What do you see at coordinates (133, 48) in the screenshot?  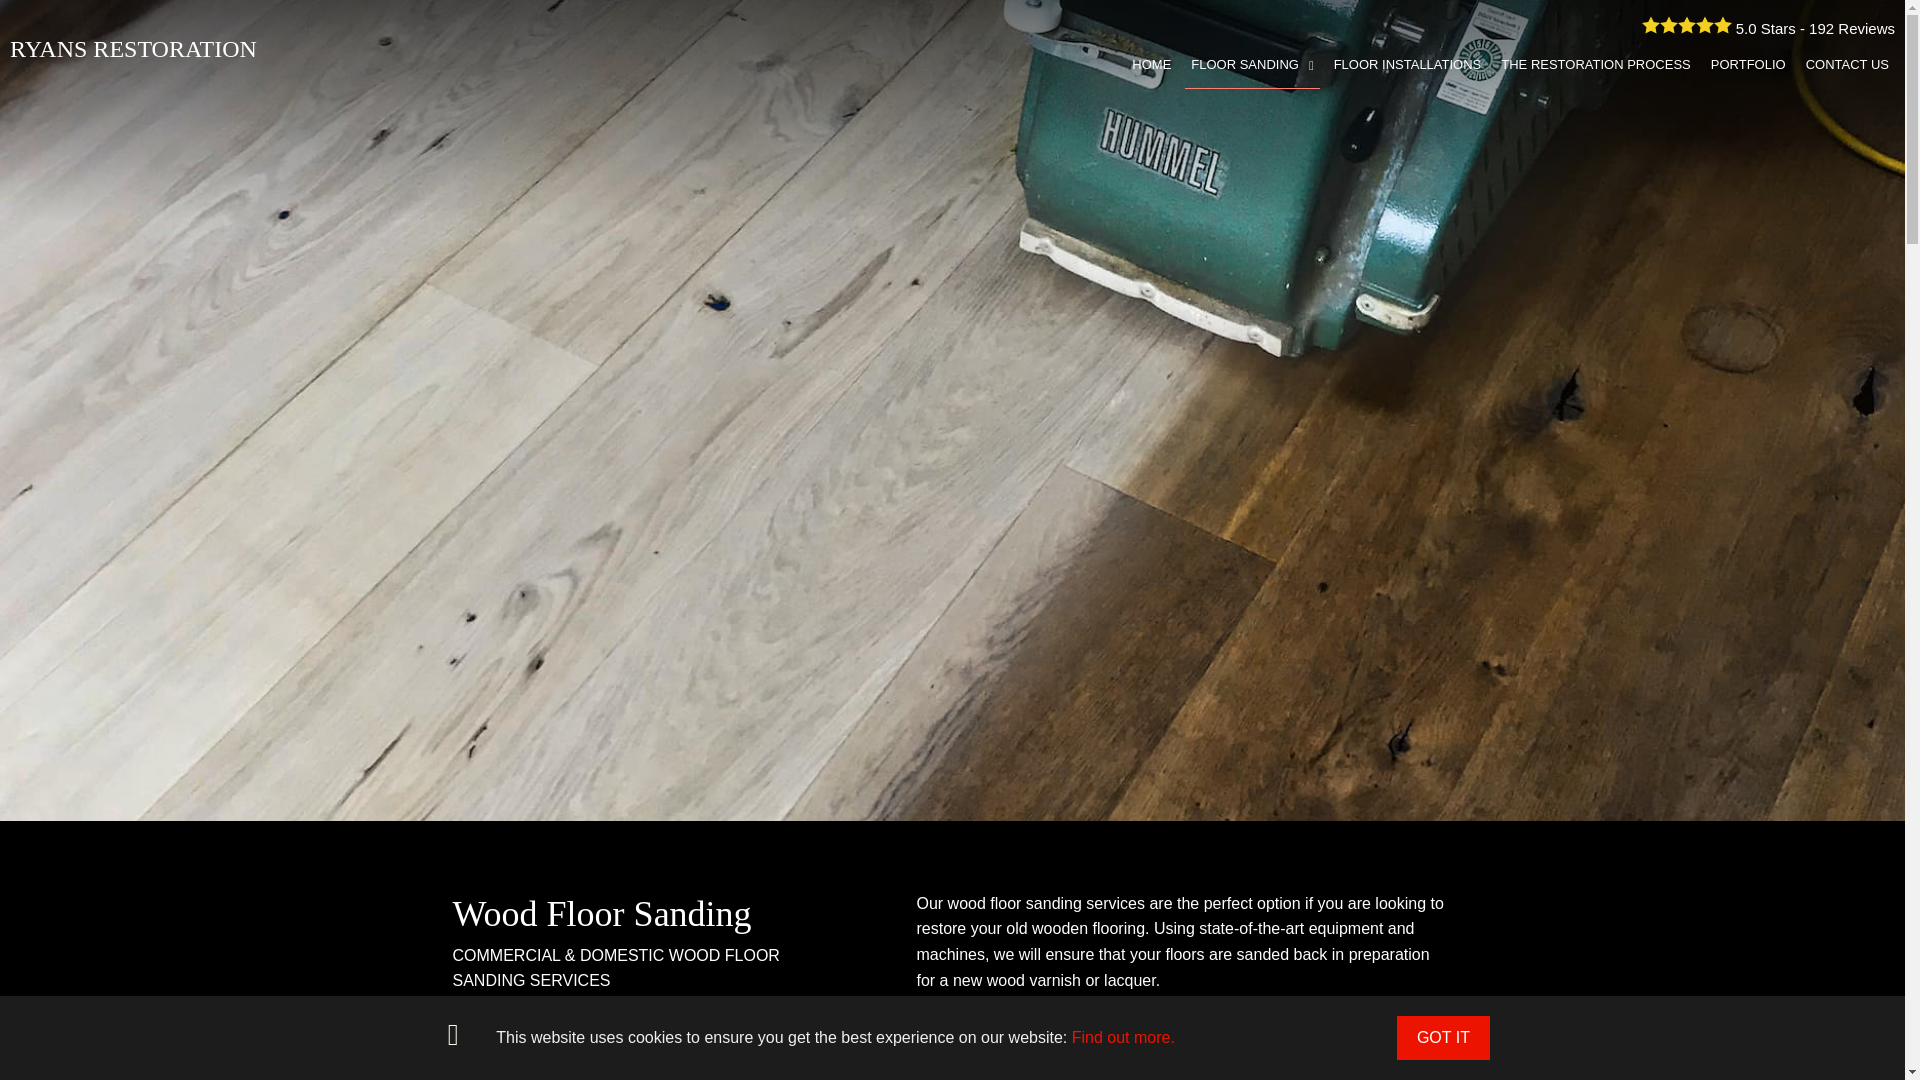 I see `RYANS RESTORATION` at bounding box center [133, 48].